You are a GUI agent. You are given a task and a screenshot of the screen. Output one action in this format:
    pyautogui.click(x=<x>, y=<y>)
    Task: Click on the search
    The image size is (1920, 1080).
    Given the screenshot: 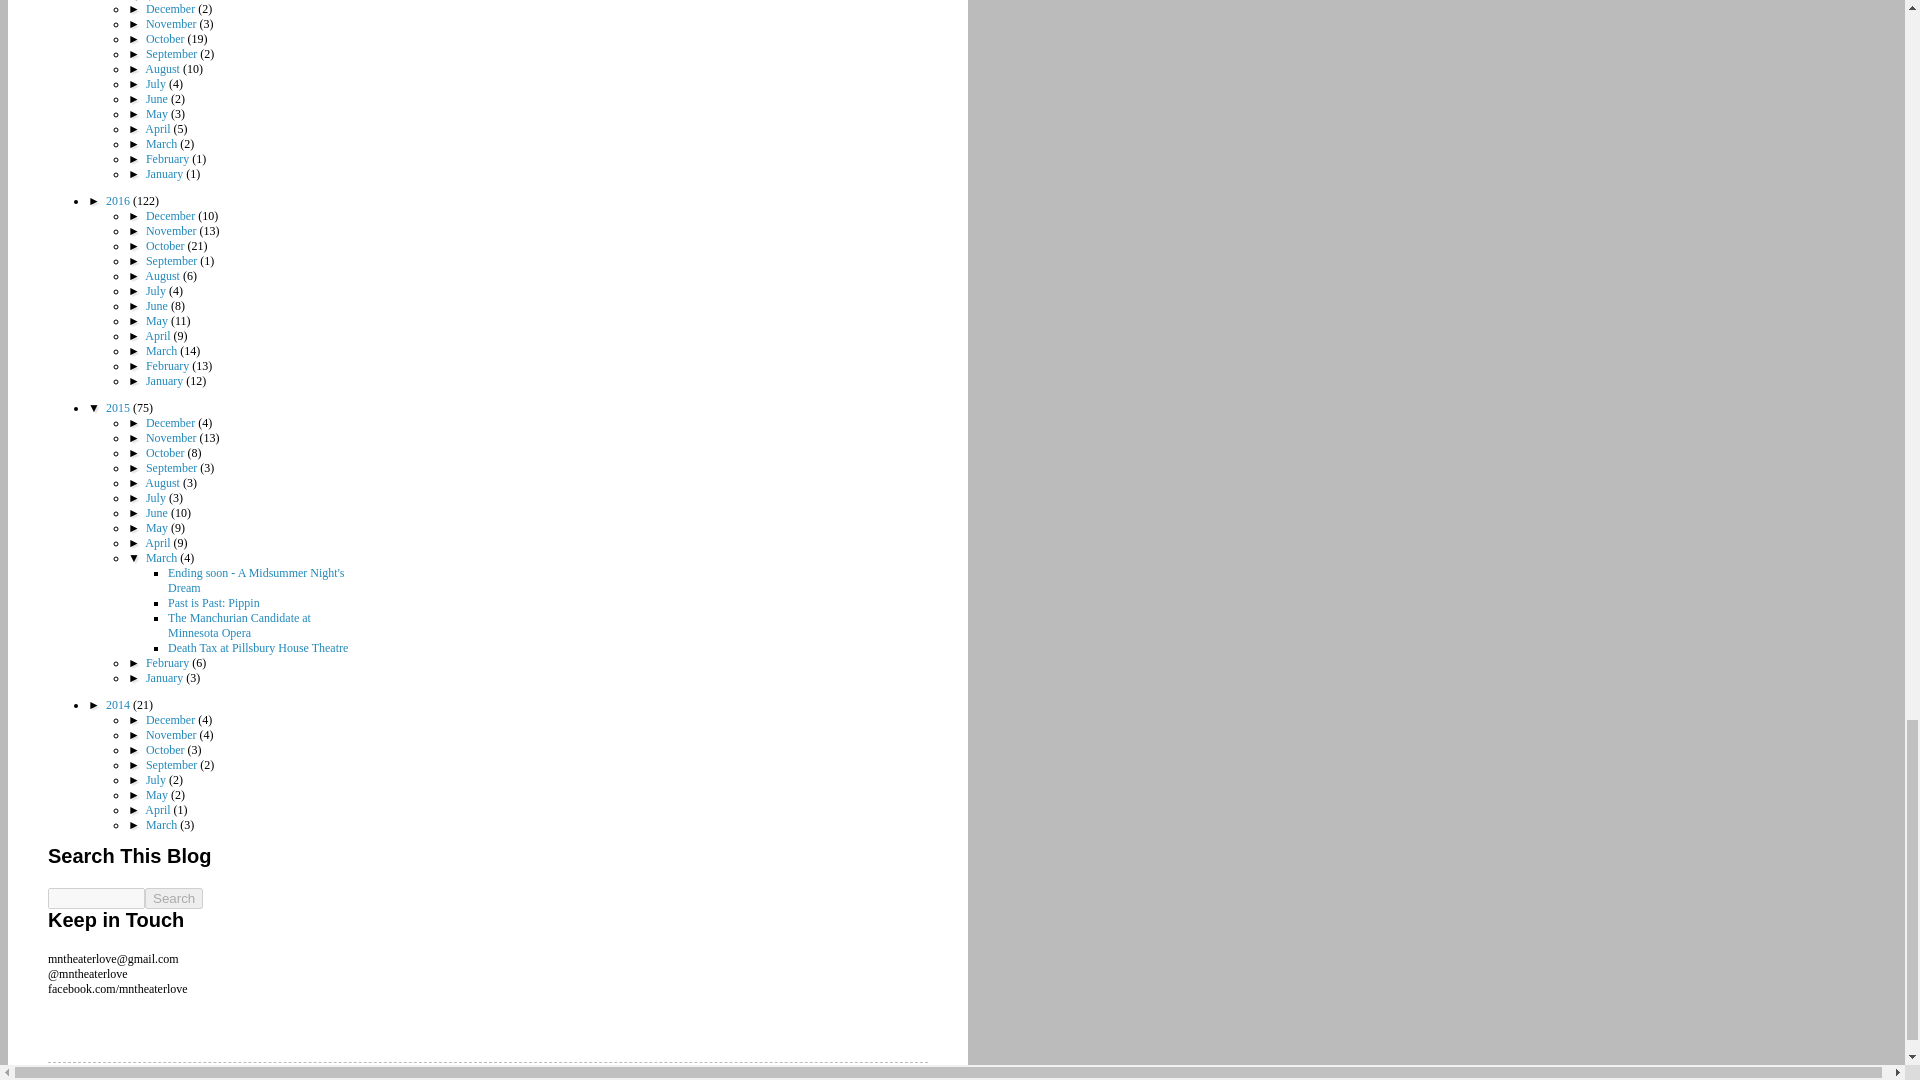 What is the action you would take?
    pyautogui.click(x=96, y=898)
    